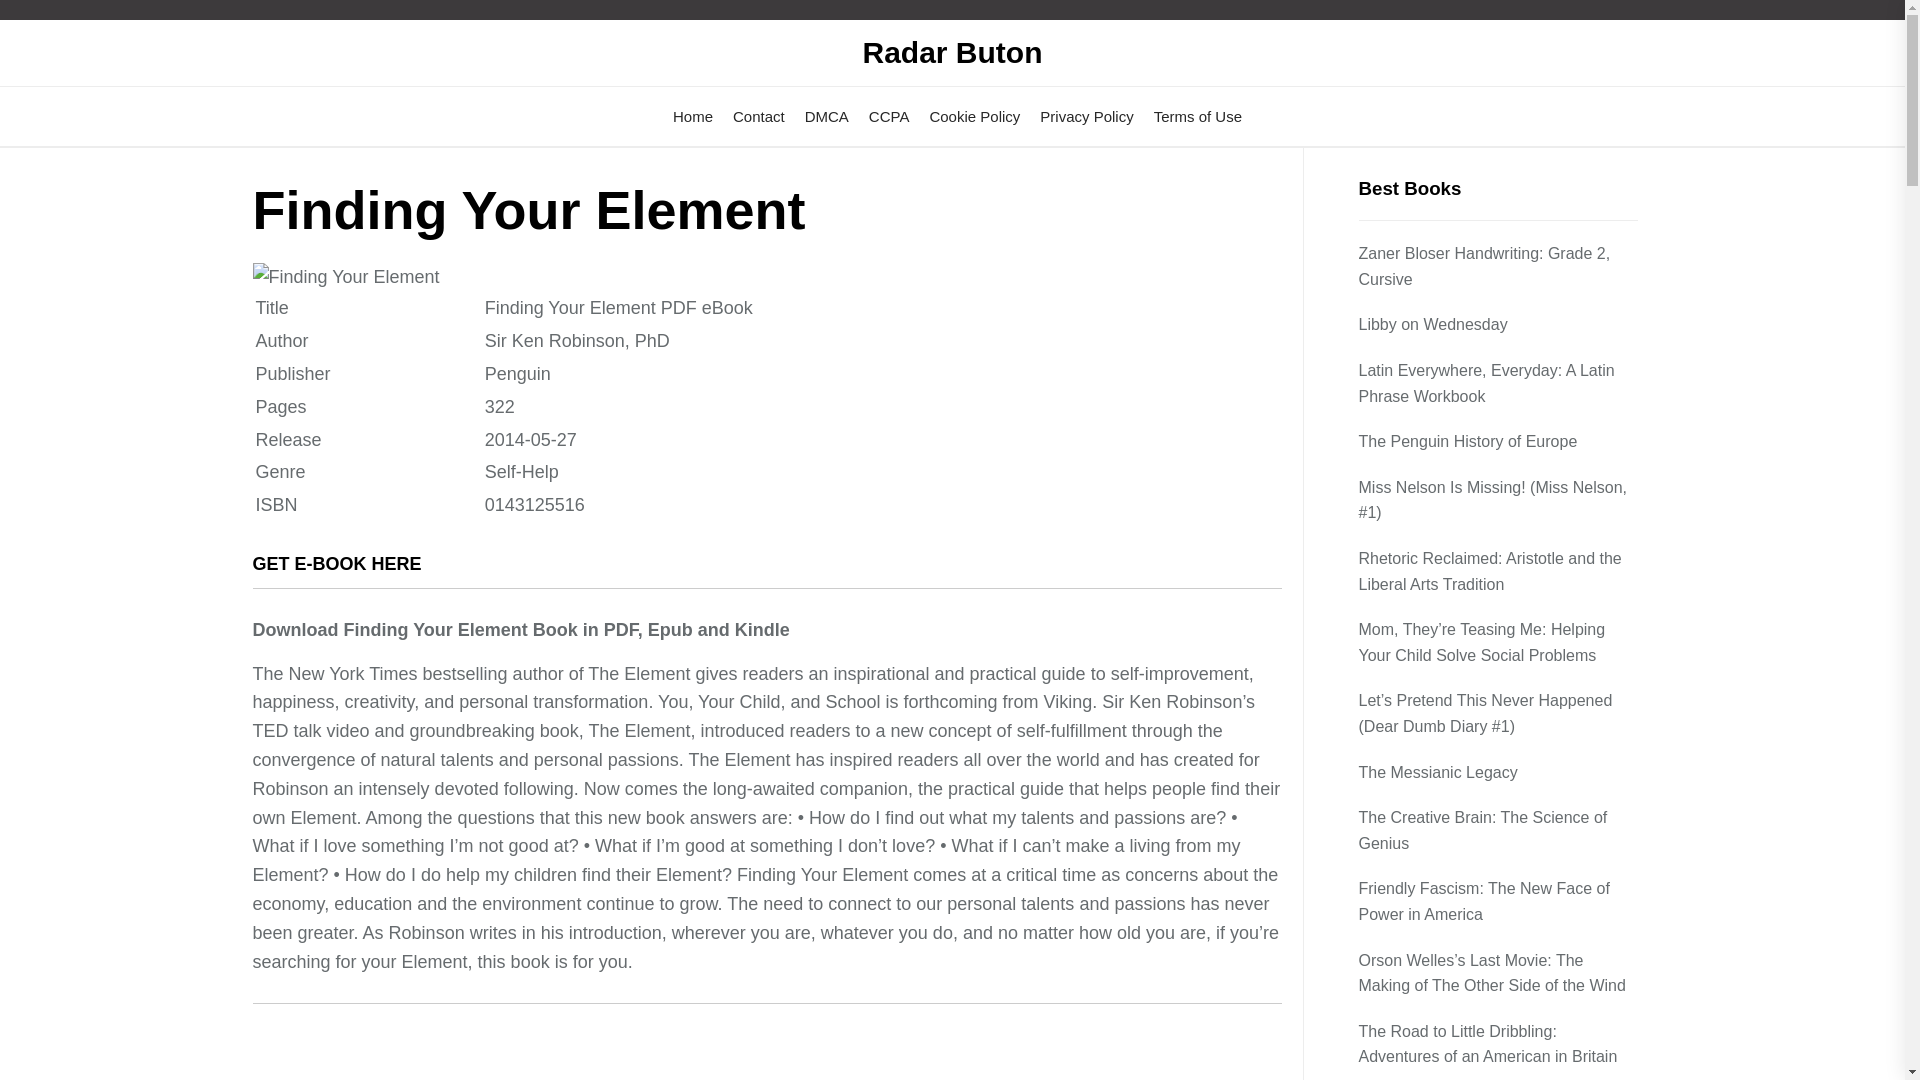  What do you see at coordinates (1440, 773) in the screenshot?
I see `The Messianic Legacy` at bounding box center [1440, 773].